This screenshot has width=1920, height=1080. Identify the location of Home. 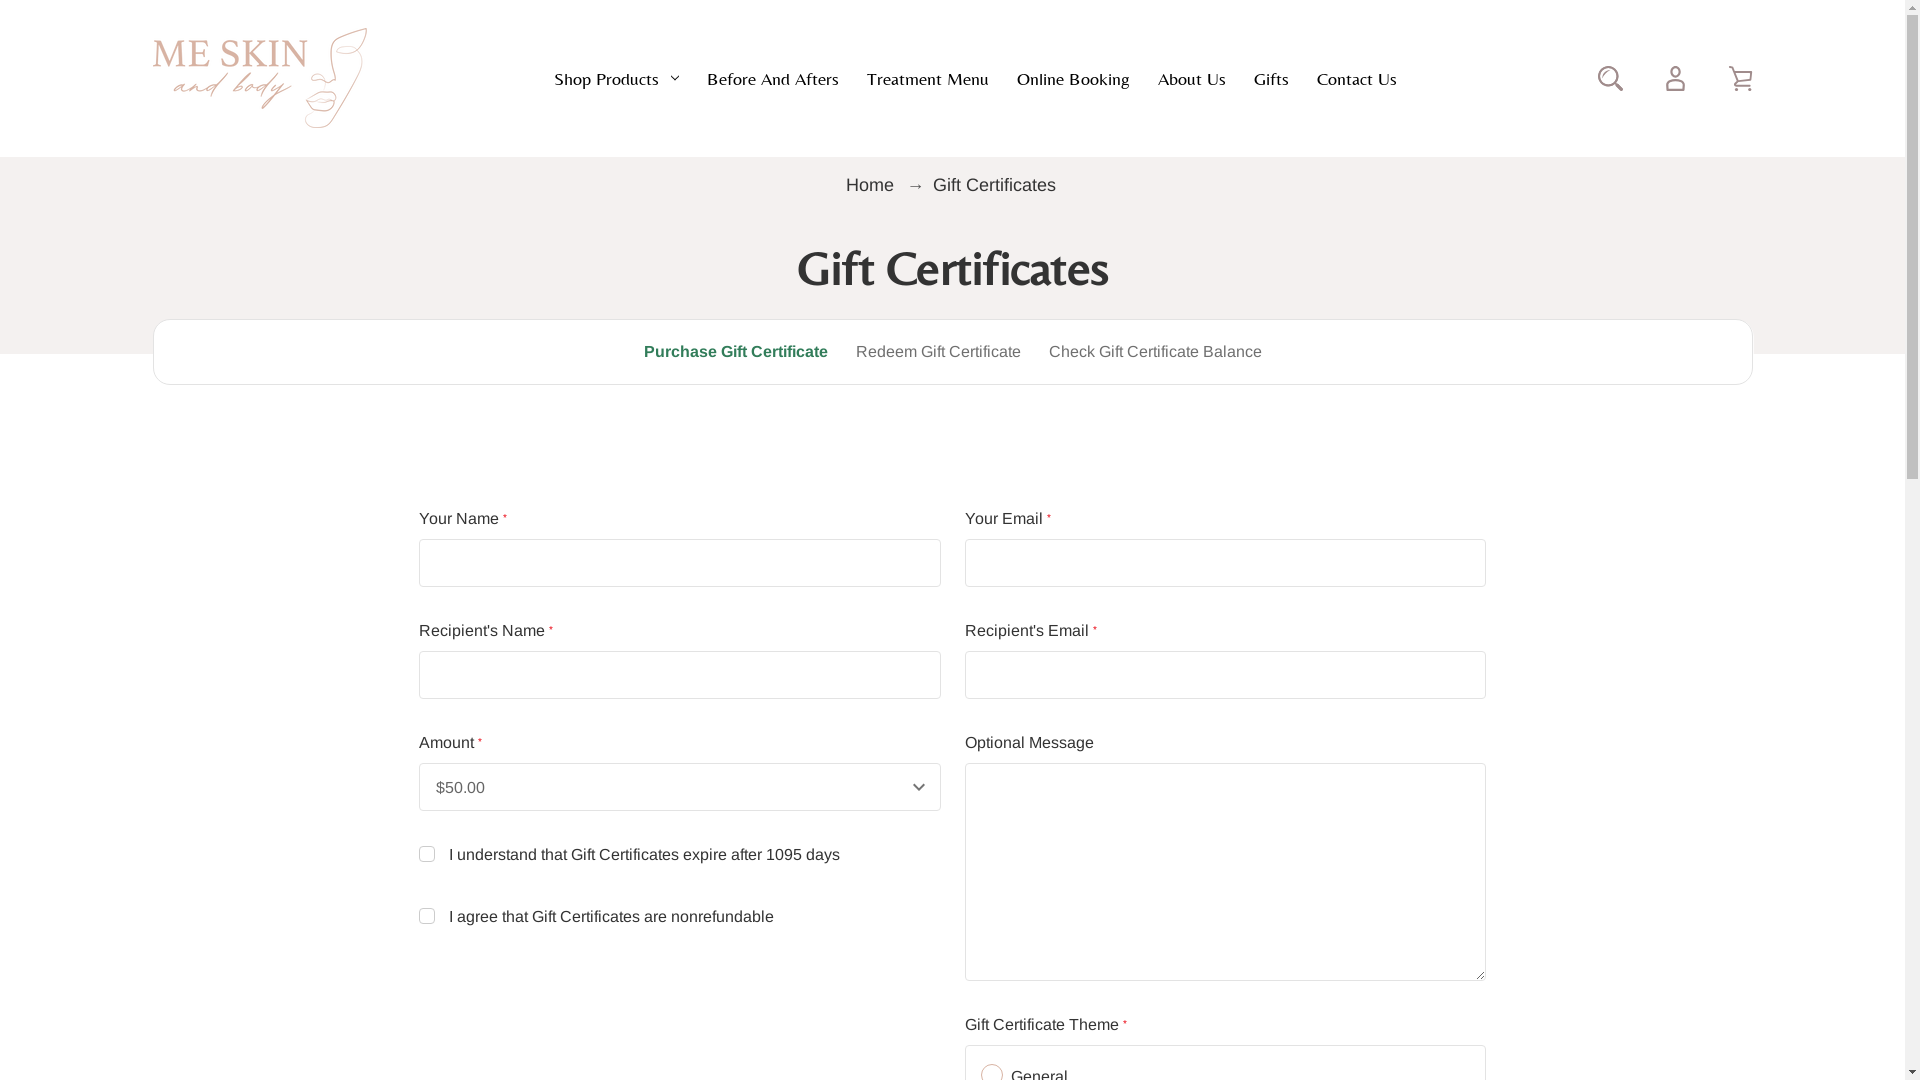
(872, 185).